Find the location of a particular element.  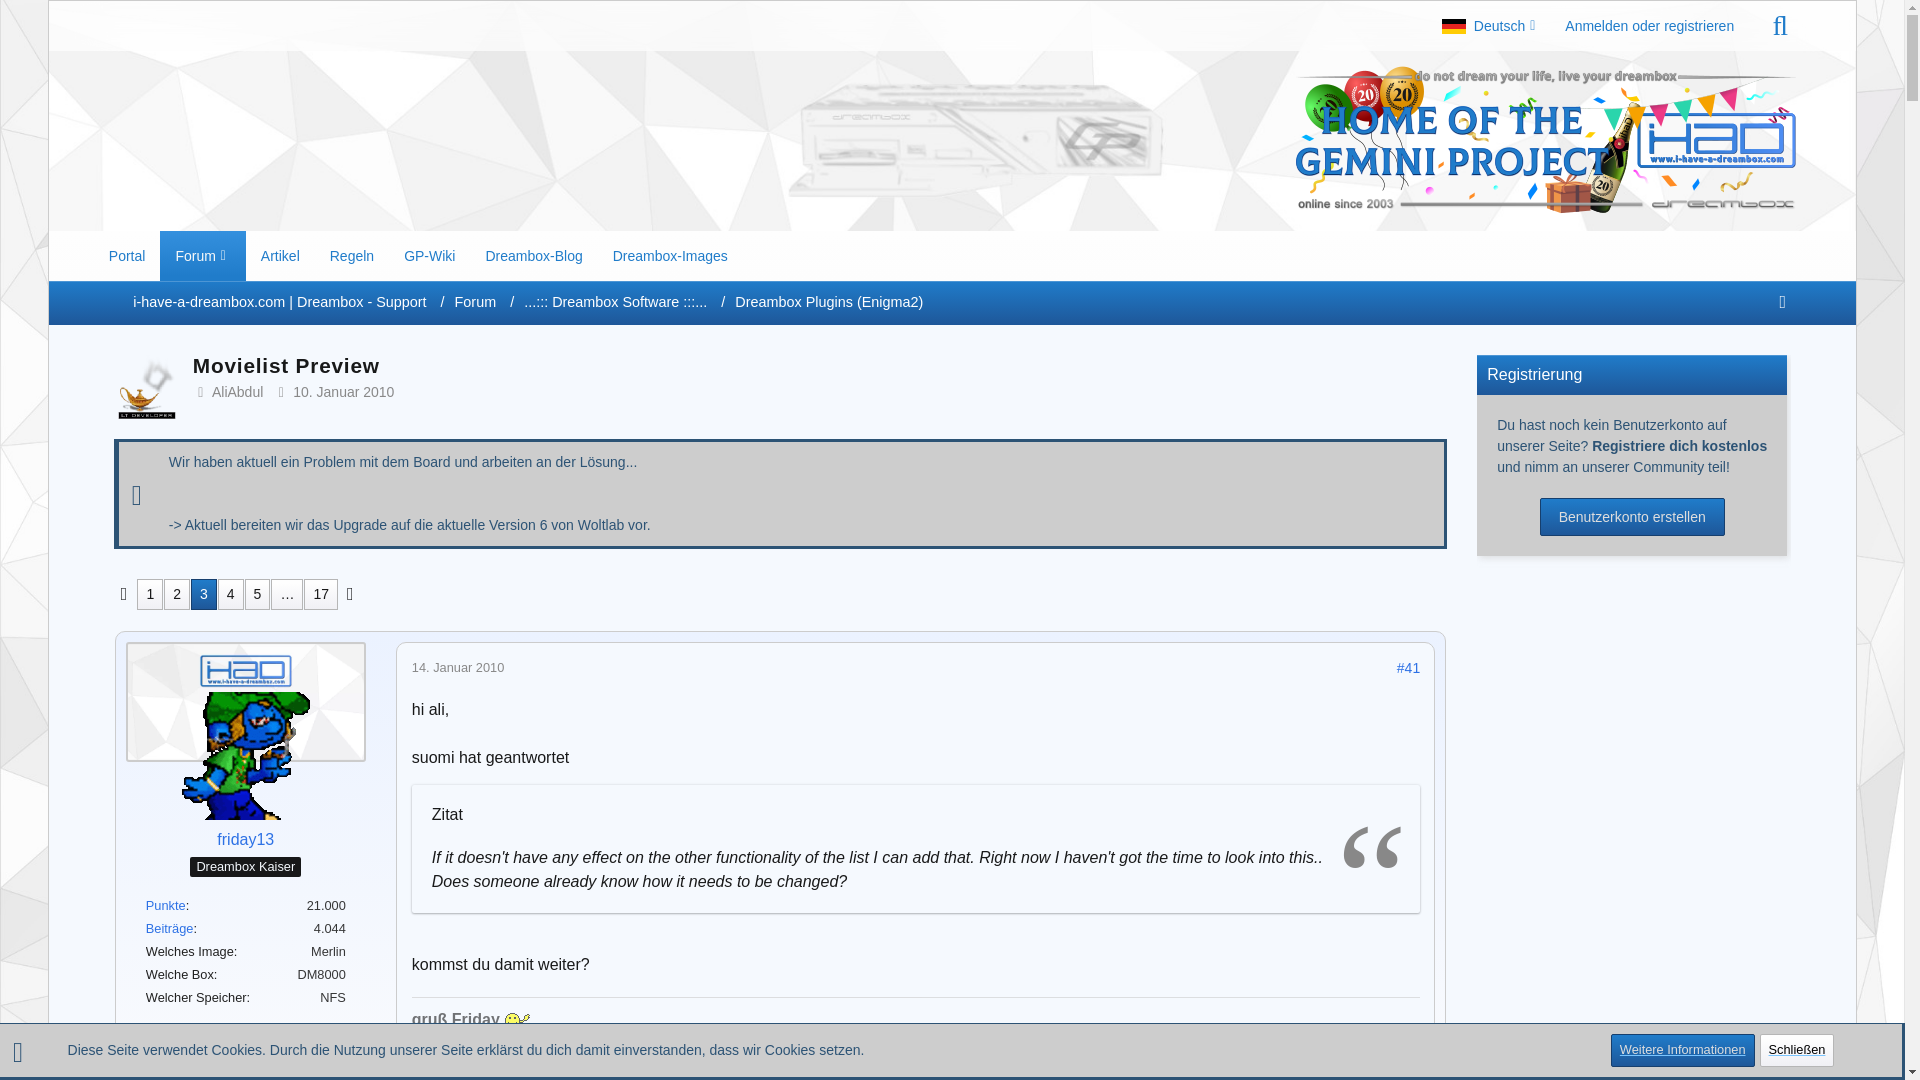

17 is located at coordinates (320, 594).